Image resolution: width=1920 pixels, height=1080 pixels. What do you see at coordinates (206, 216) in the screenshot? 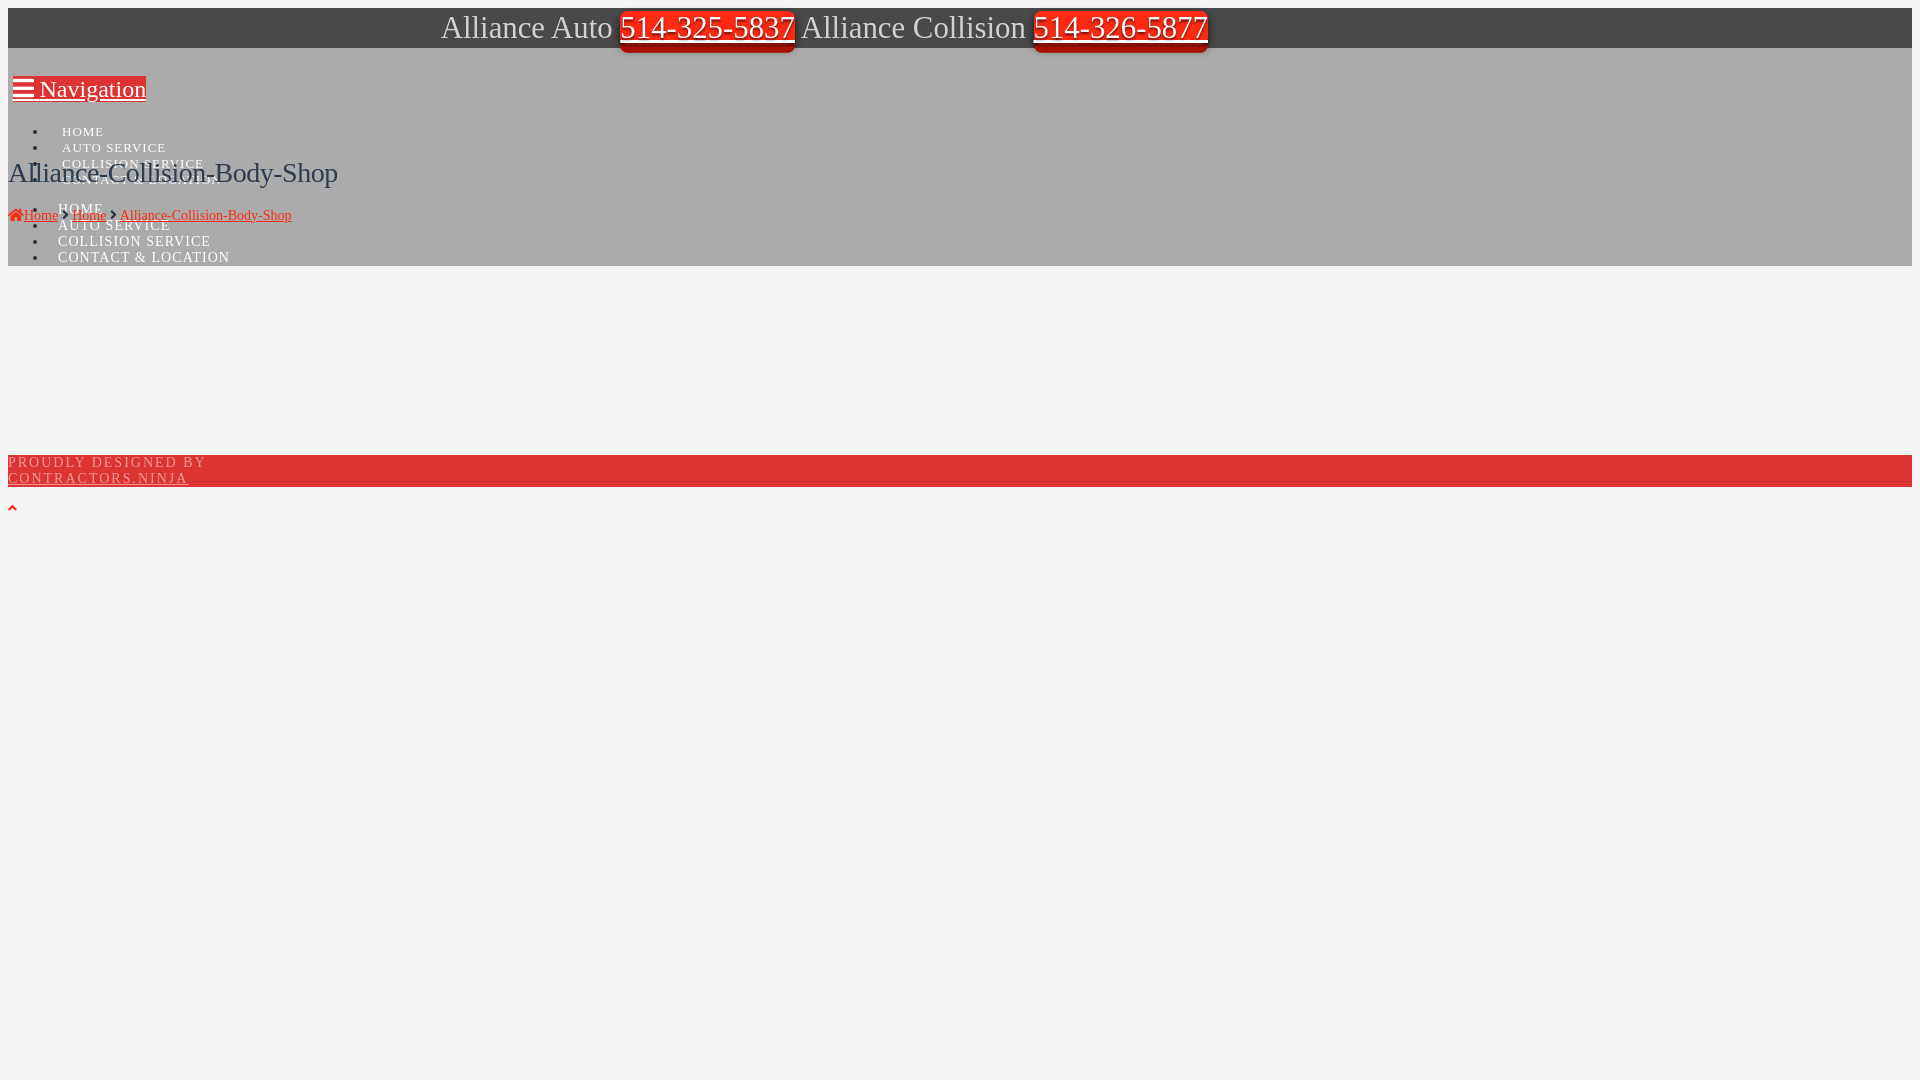
I see `Alliance-Collision-Body-Shop` at bounding box center [206, 216].